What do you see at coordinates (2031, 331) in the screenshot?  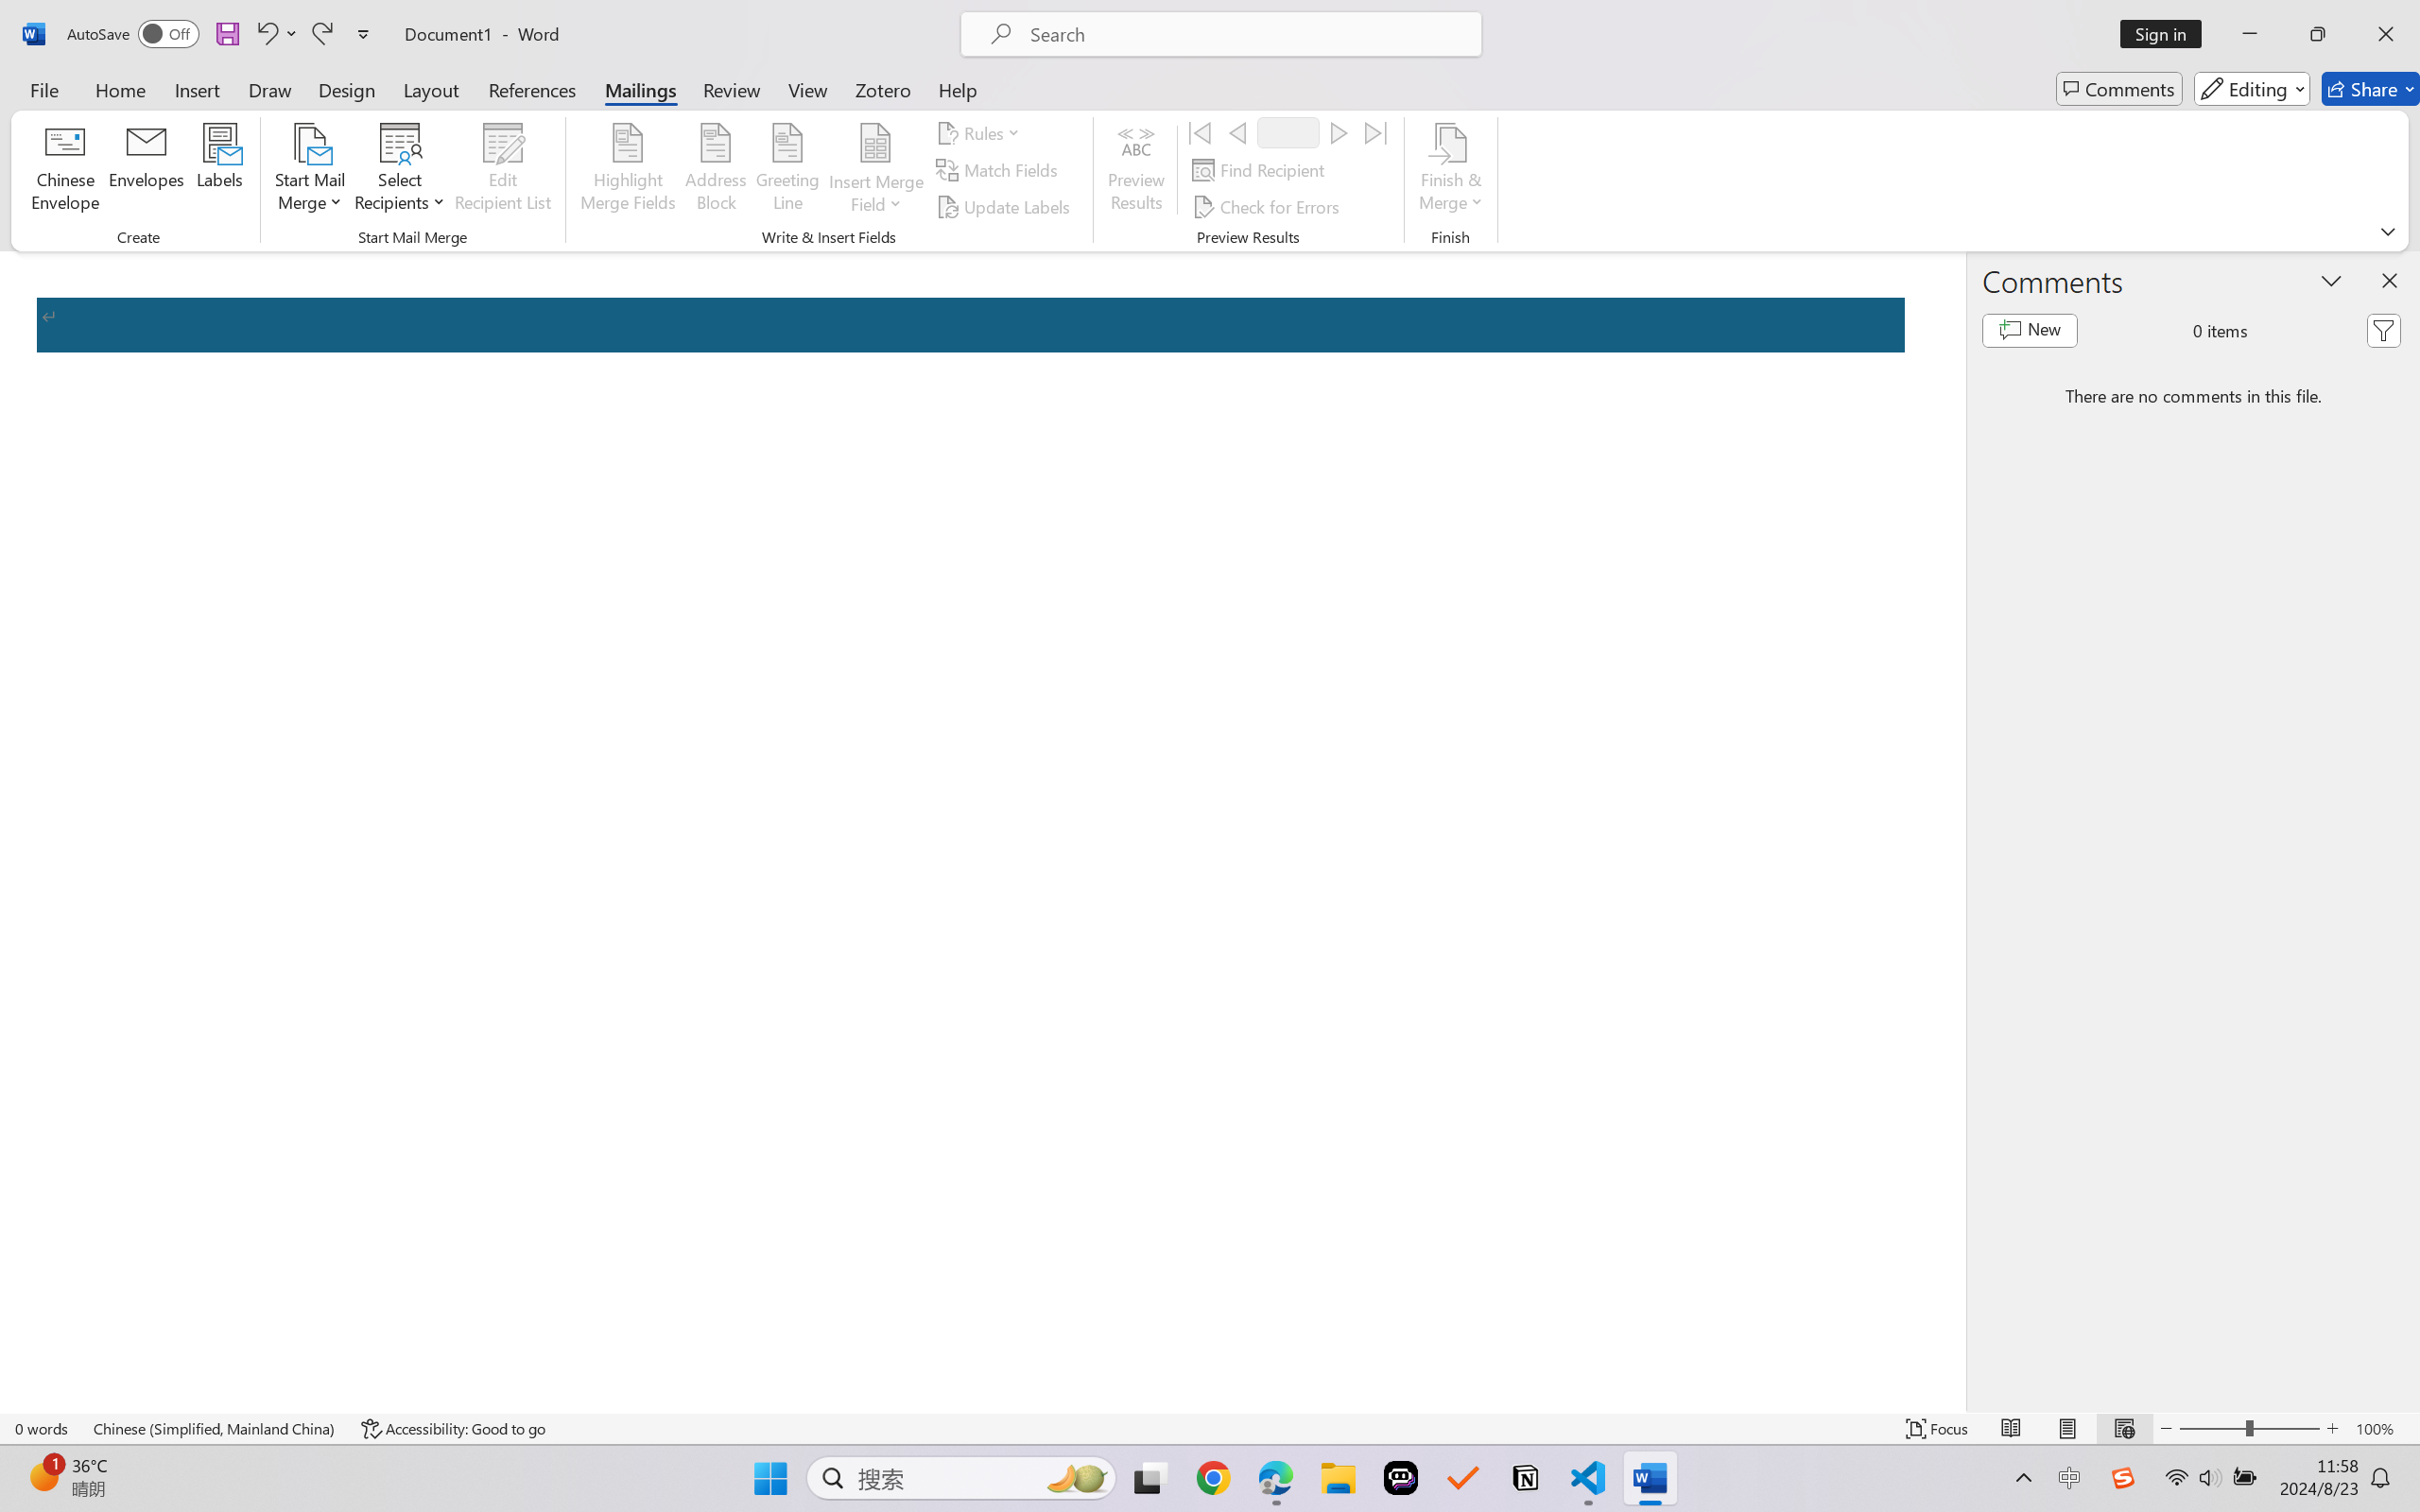 I see `New comment` at bounding box center [2031, 331].